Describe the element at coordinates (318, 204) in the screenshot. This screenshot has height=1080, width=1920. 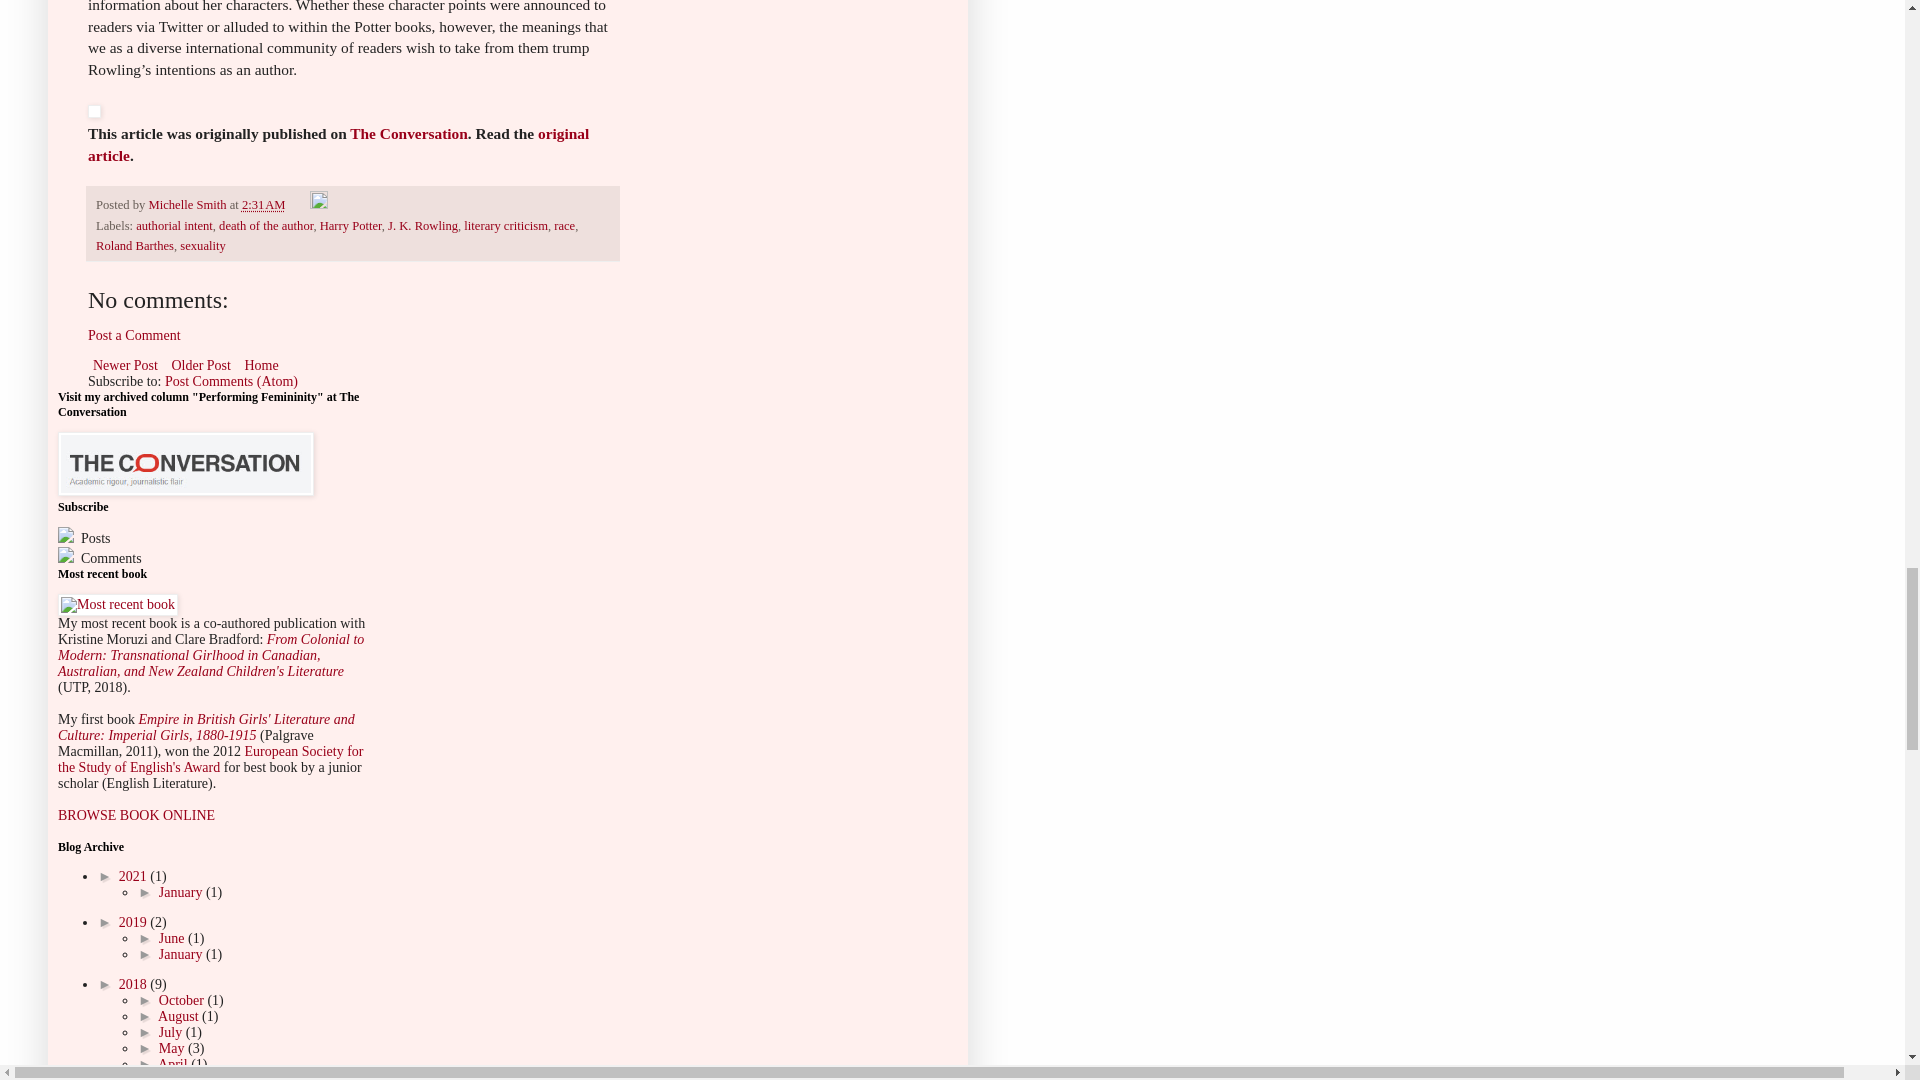
I see `Edit Post` at that location.